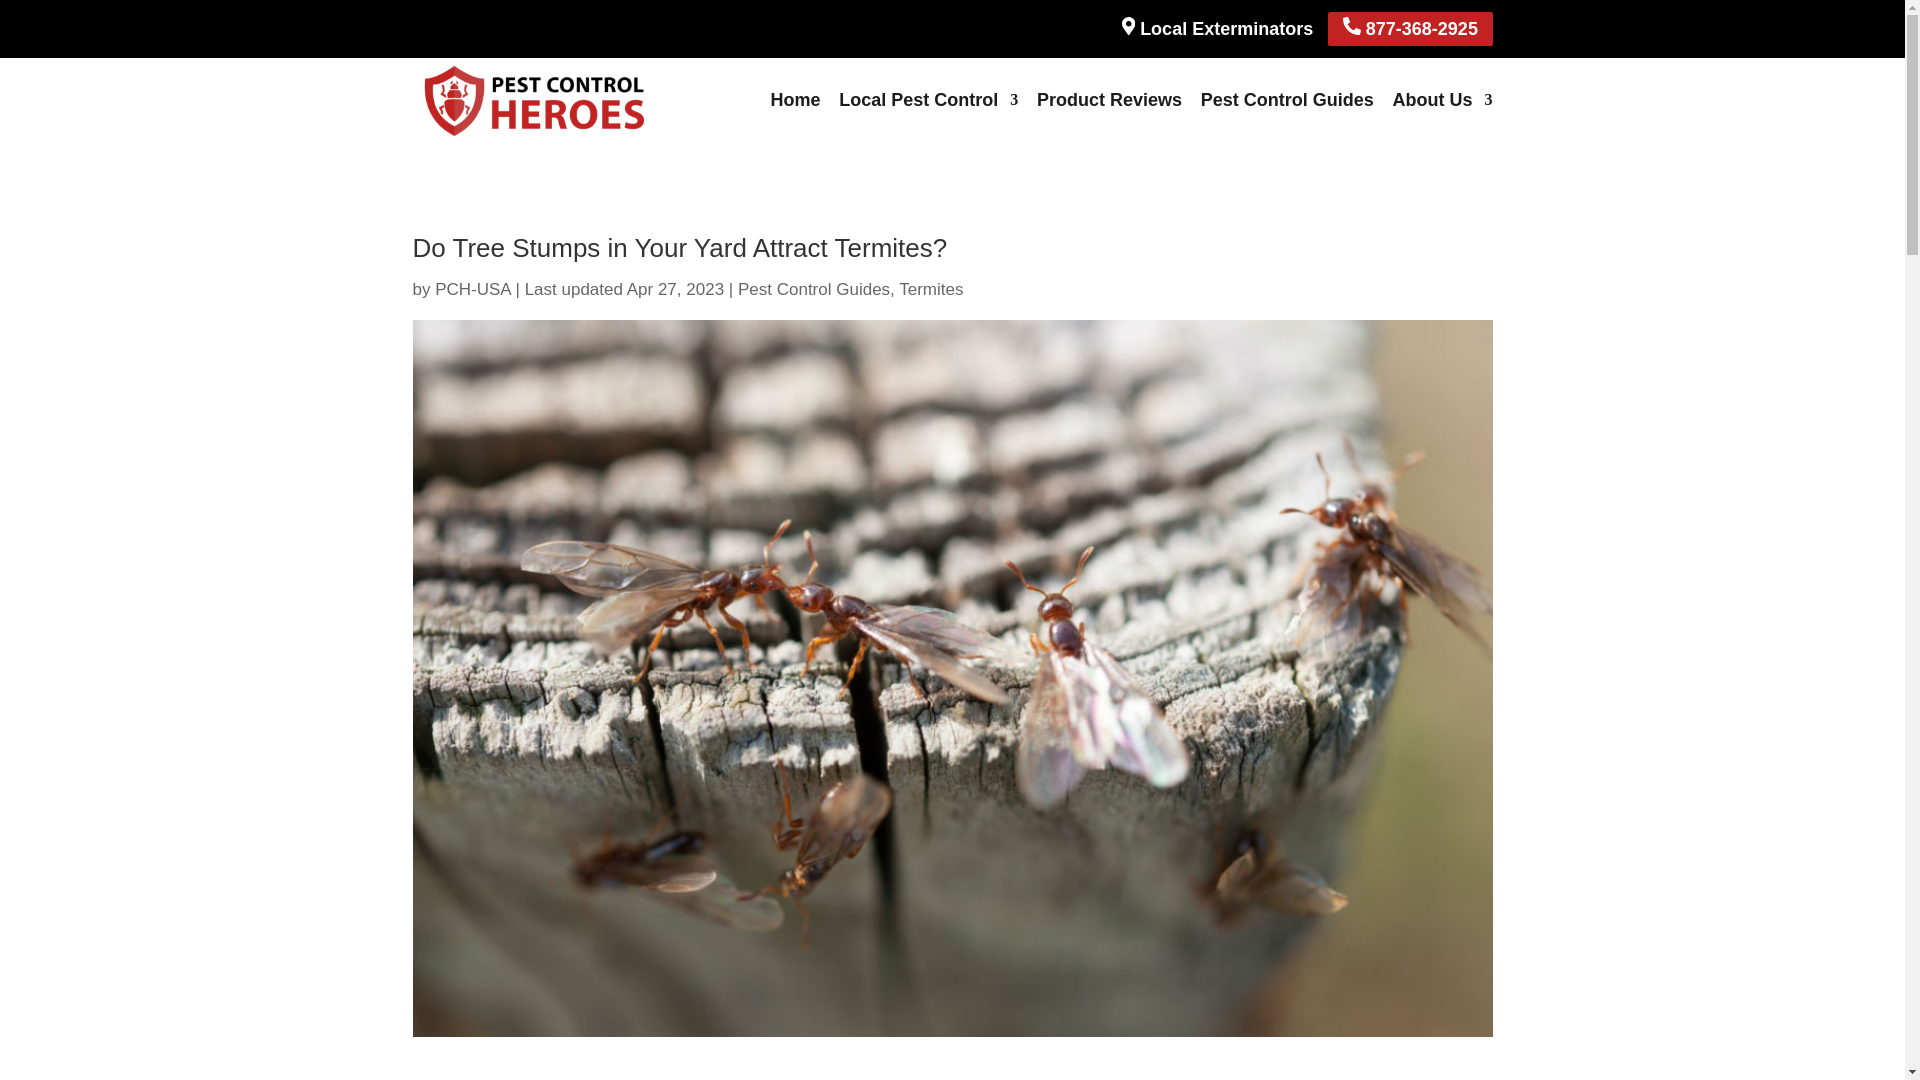 Image resolution: width=1920 pixels, height=1080 pixels. I want to click on Local Pest Control, so click(928, 99).